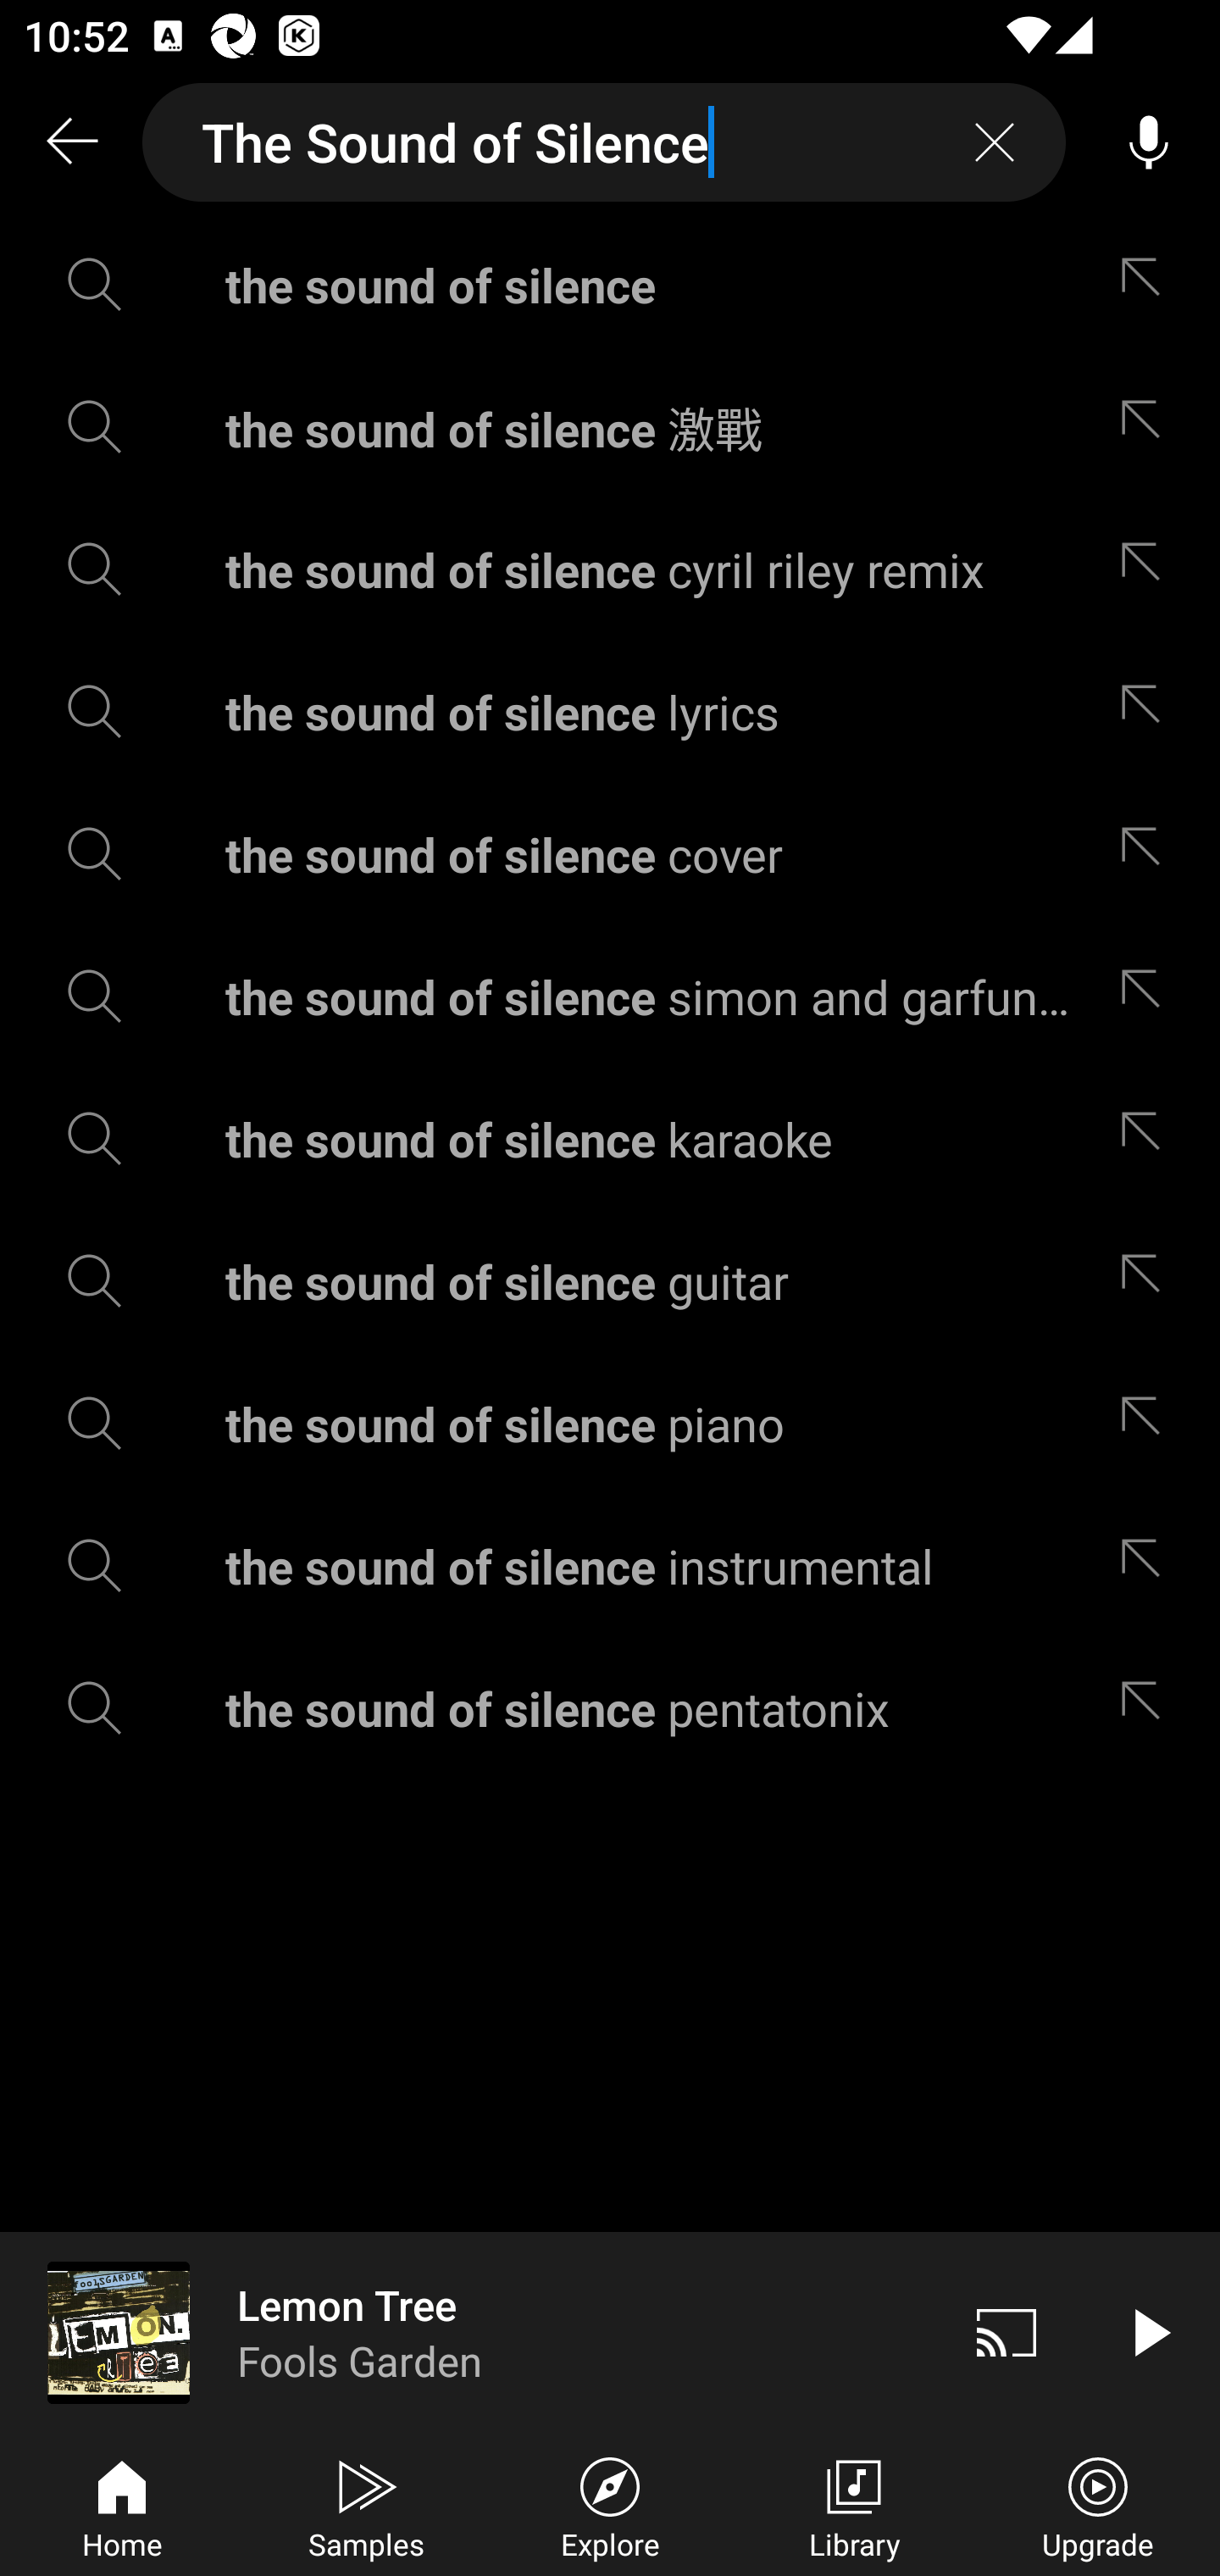 The width and height of the screenshot is (1220, 2576). I want to click on Lemon Tree Fools Garden, so click(468, 2332).